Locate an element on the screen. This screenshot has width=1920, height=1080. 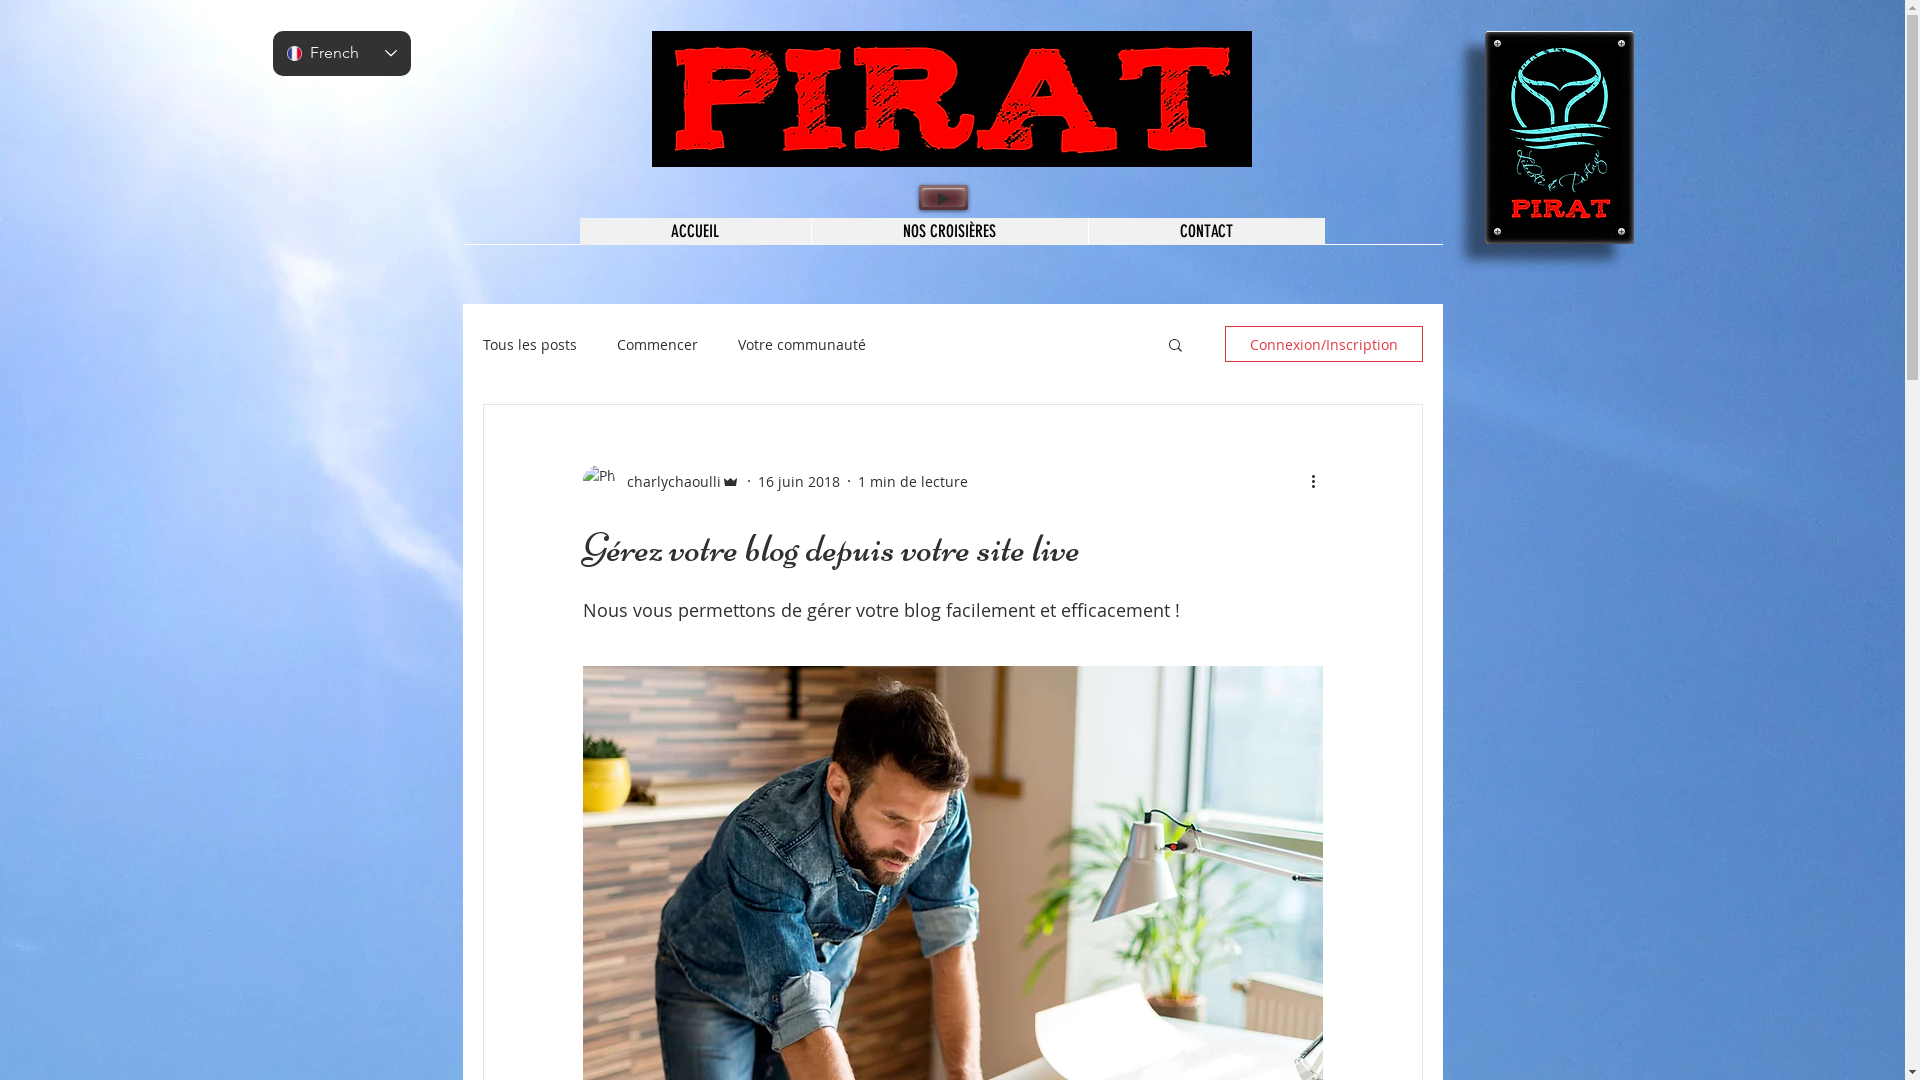
Connexion/Inscription is located at coordinates (1323, 344).